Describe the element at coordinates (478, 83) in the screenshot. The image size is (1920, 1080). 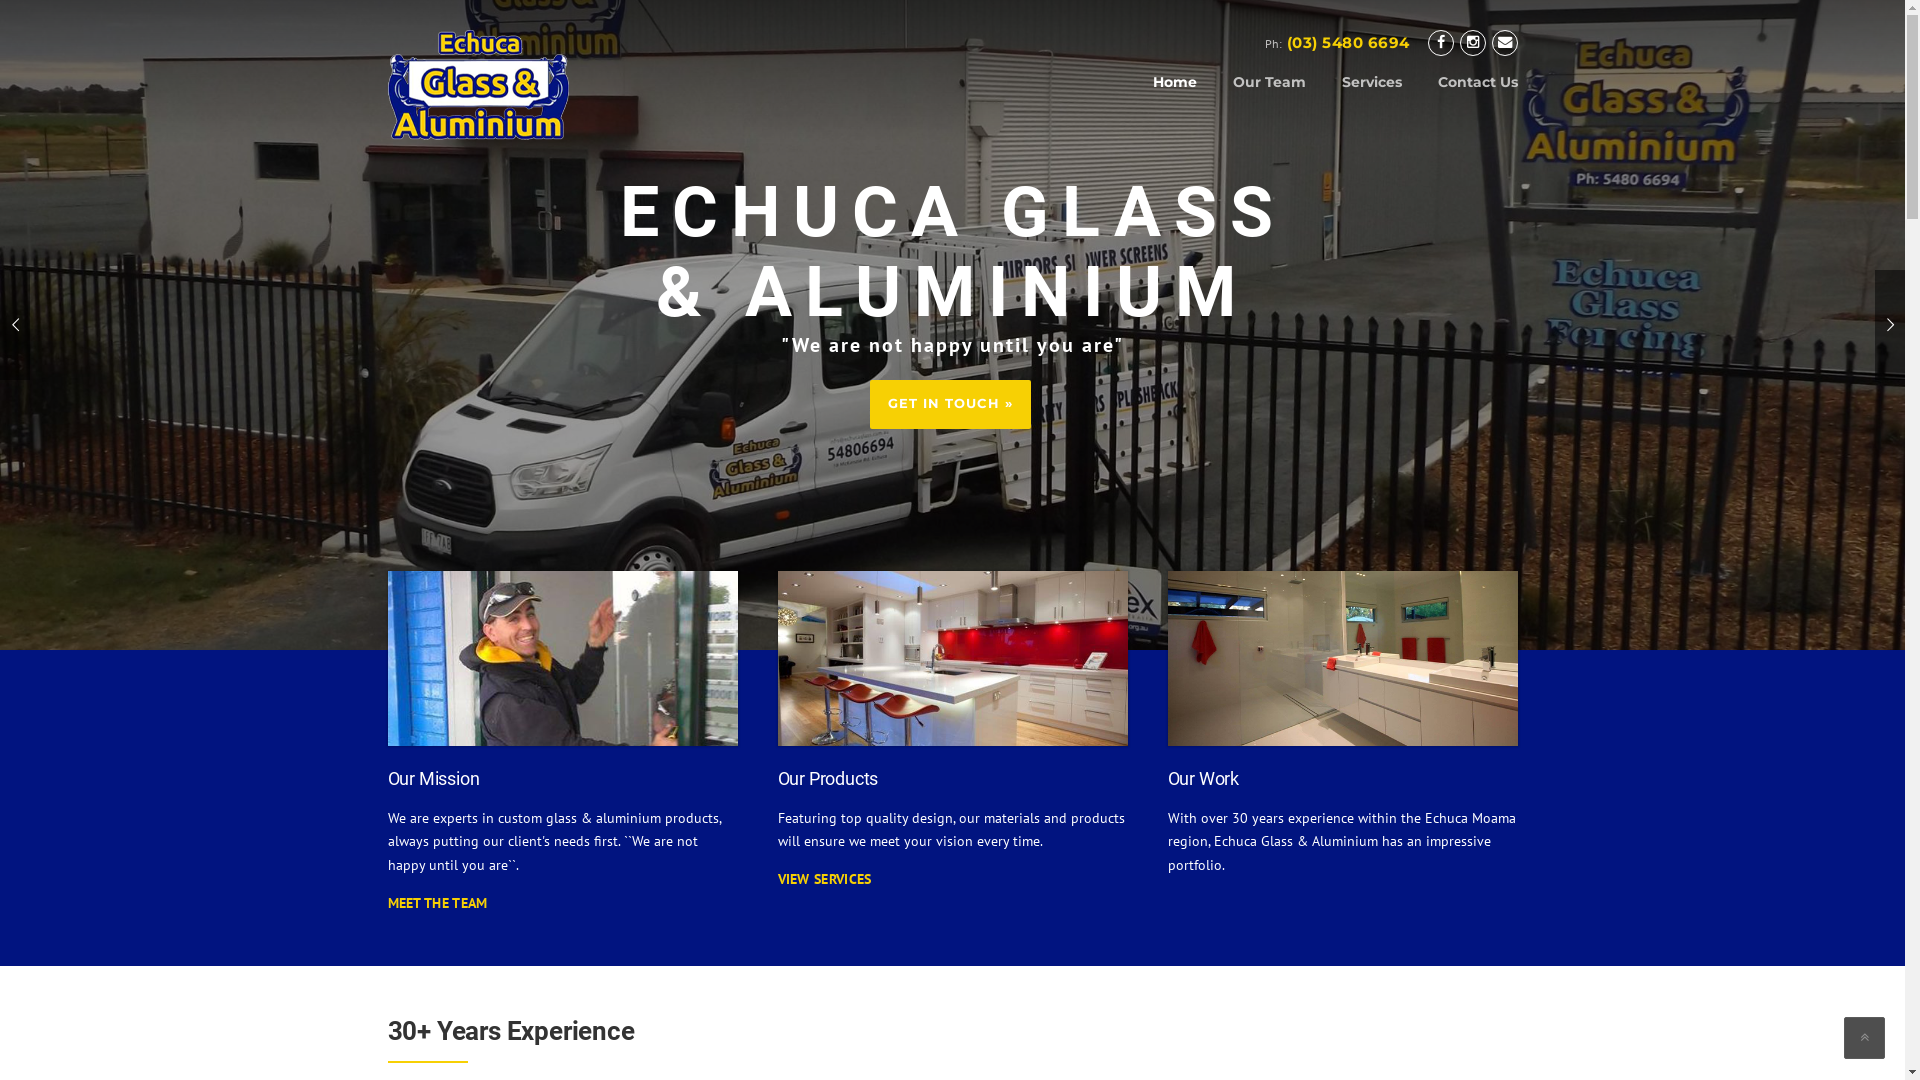
I see `Echuca Glass & Aluminium` at that location.